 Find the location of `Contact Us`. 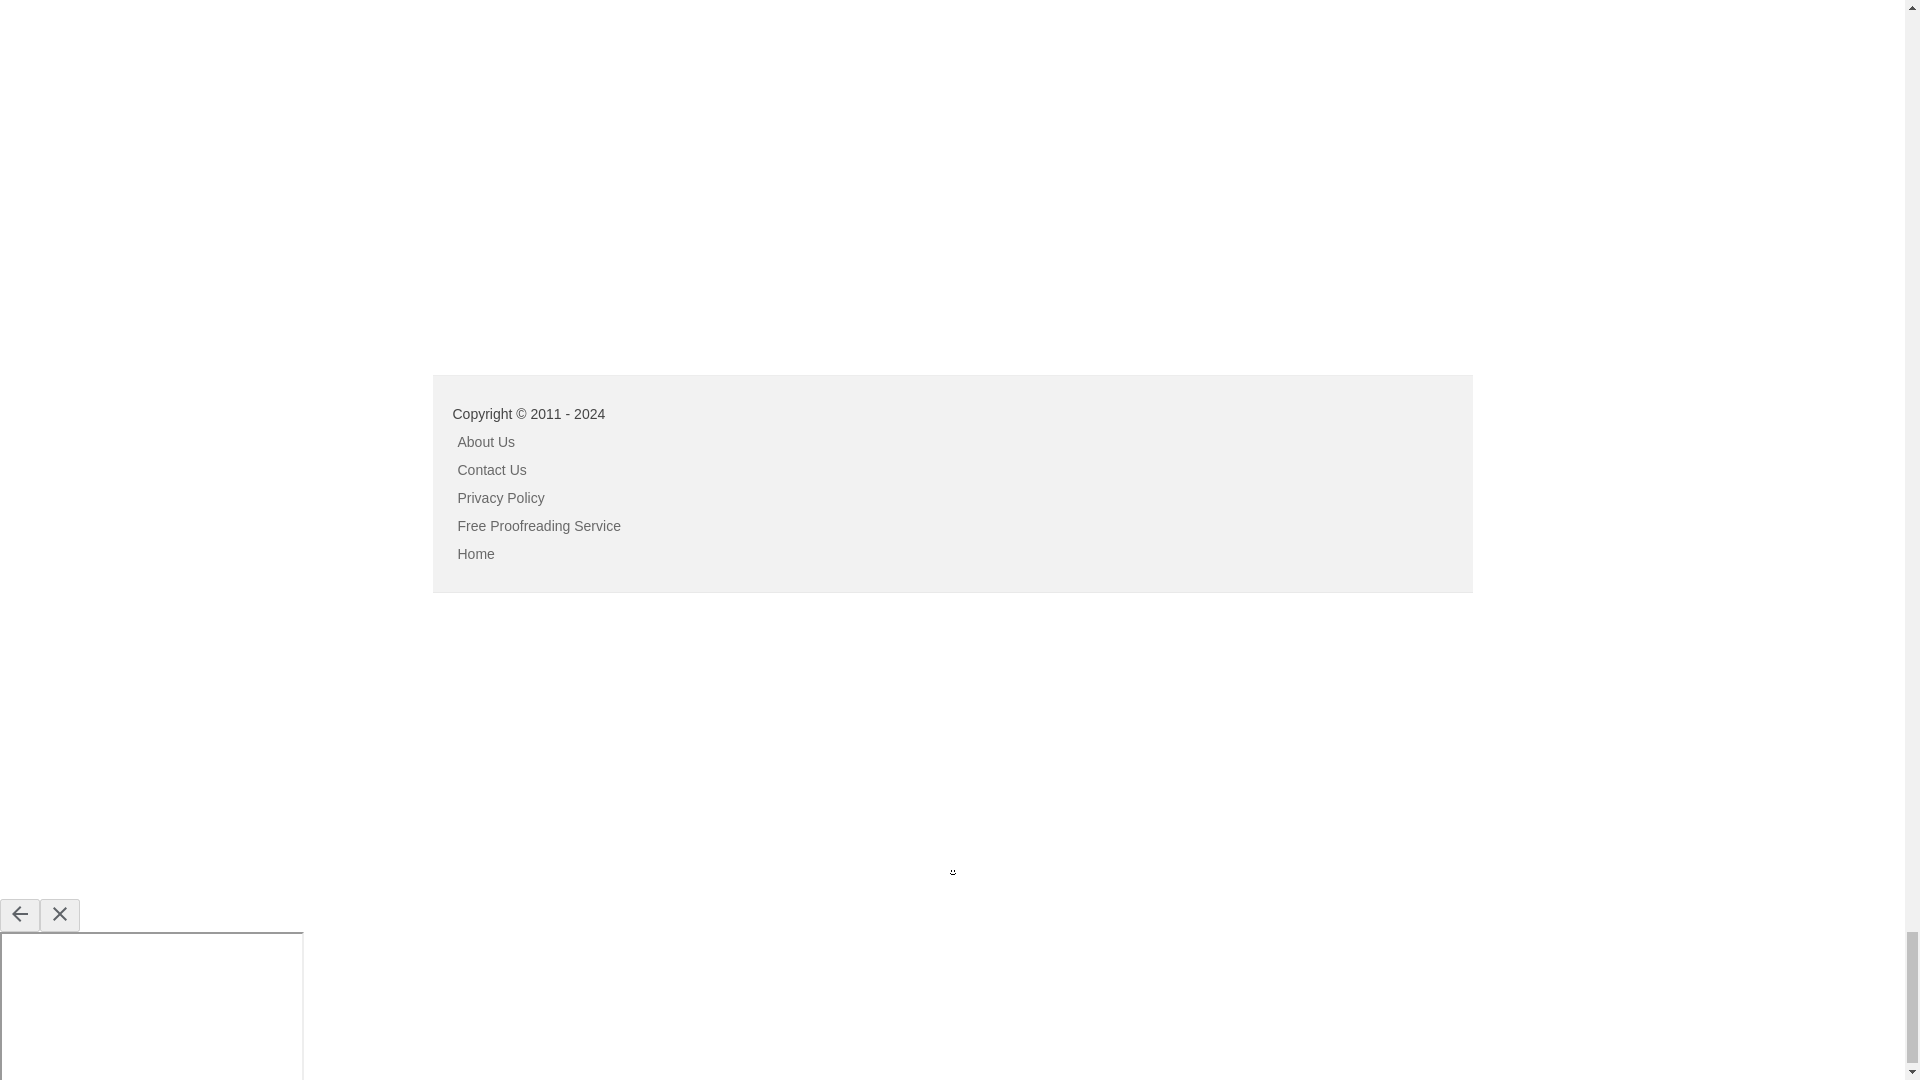

Contact Us is located at coordinates (492, 470).